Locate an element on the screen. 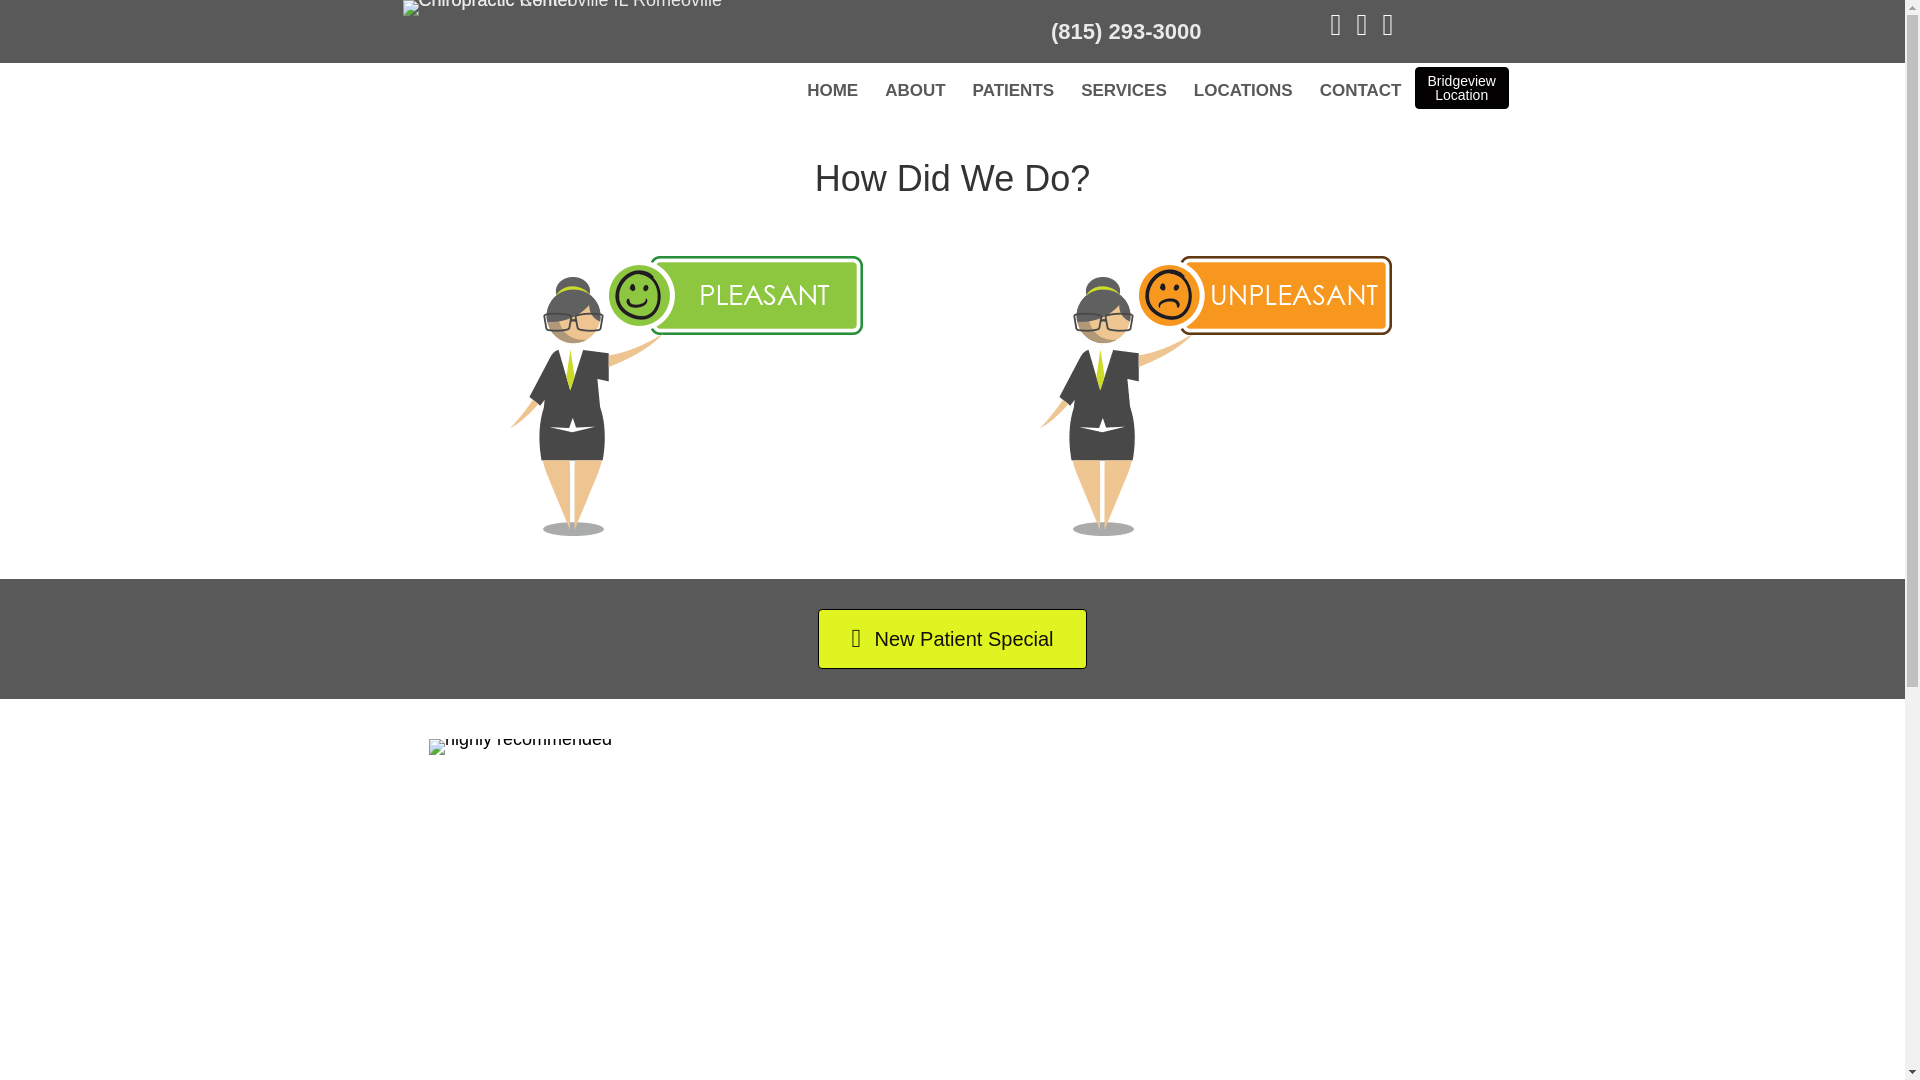 The height and width of the screenshot is (1080, 1920). site-pleasant is located at coordinates (686, 391).